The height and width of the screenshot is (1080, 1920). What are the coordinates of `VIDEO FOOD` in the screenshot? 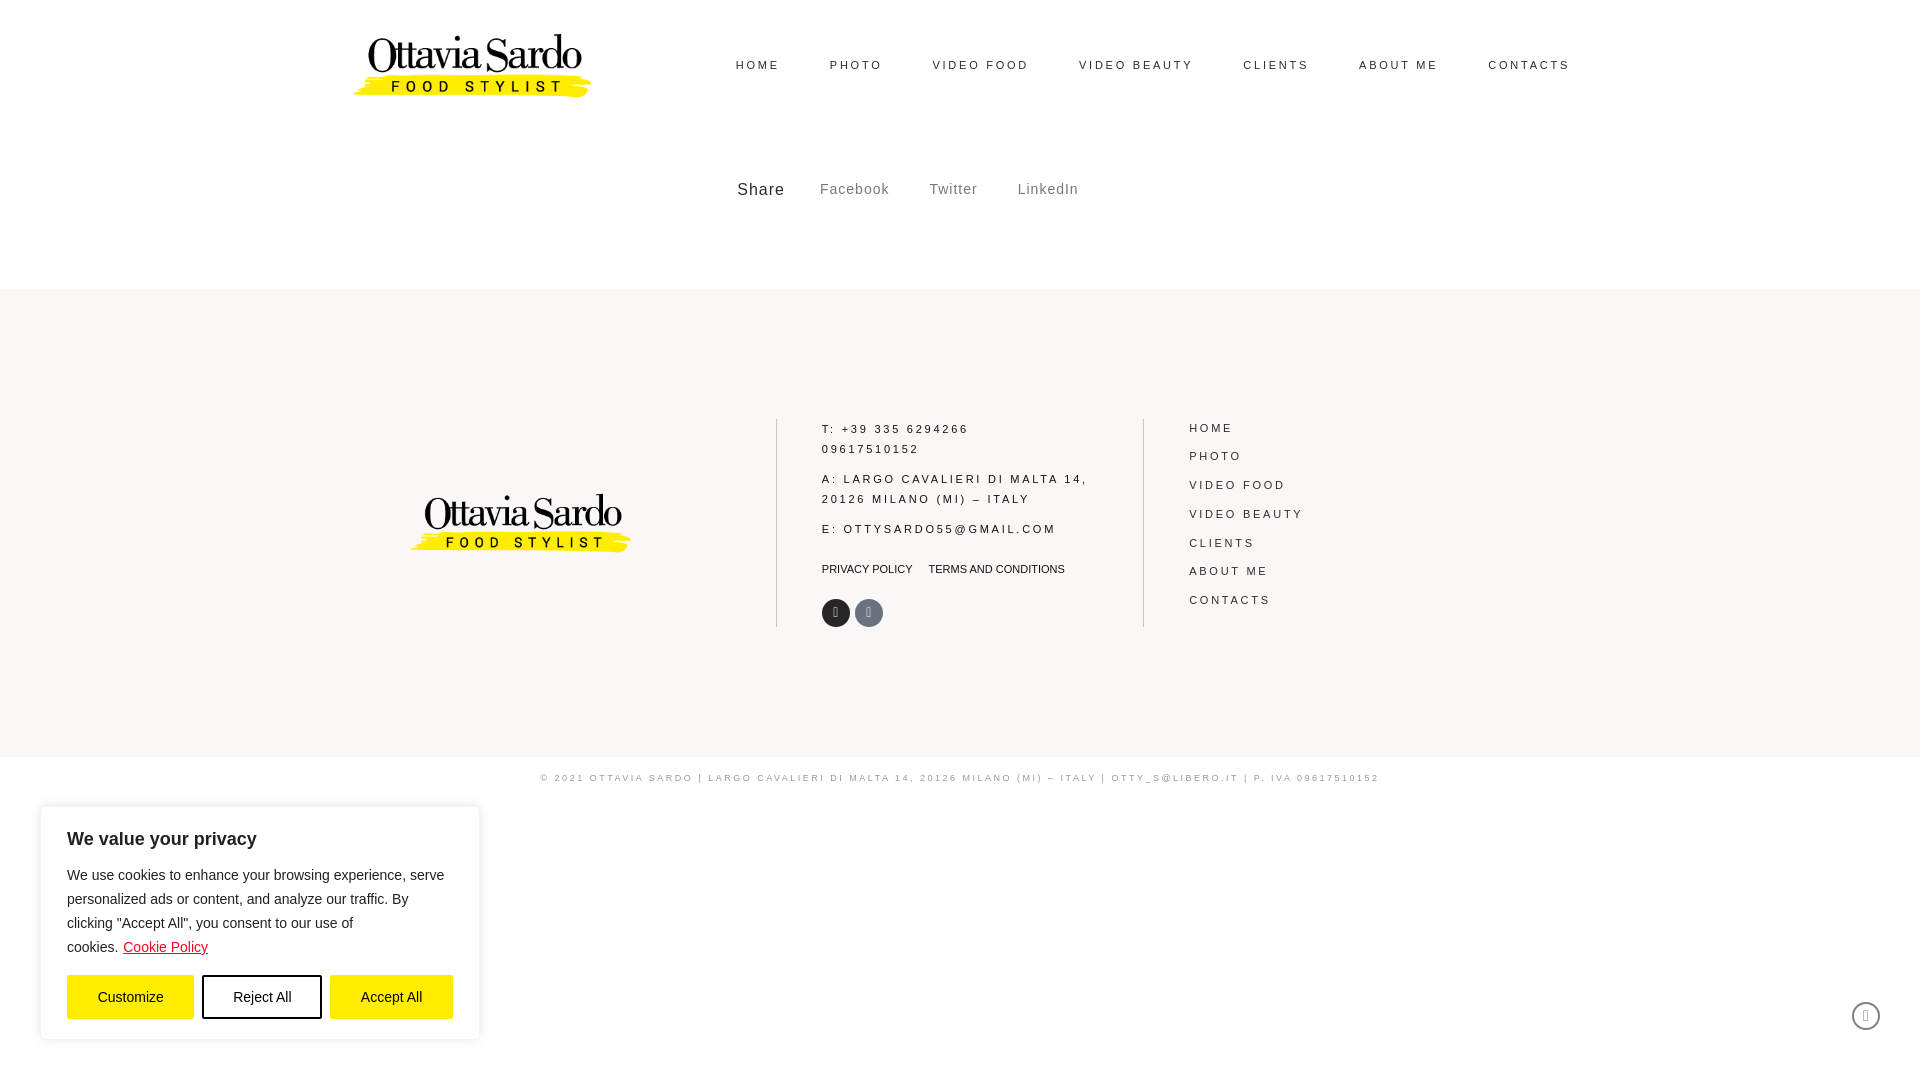 It's located at (980, 64).